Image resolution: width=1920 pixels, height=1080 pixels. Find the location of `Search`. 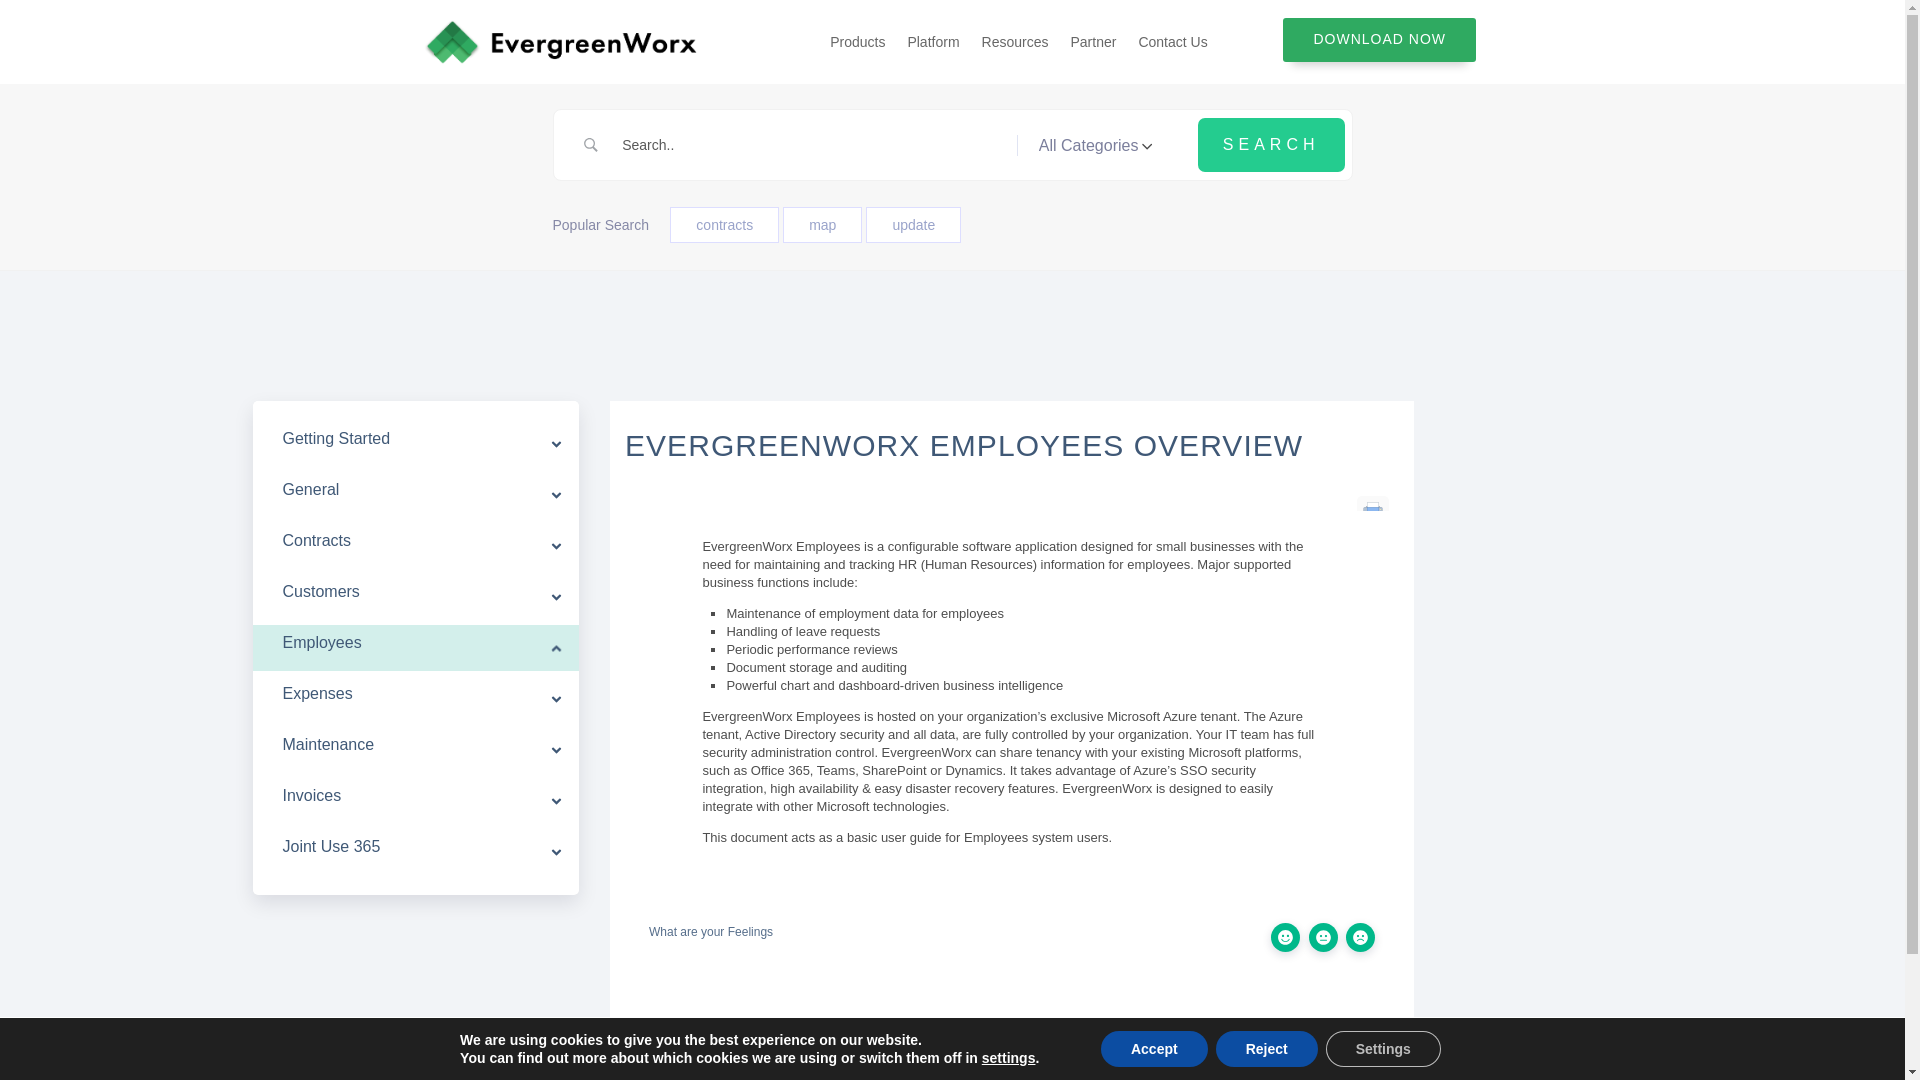

Search is located at coordinates (1272, 144).